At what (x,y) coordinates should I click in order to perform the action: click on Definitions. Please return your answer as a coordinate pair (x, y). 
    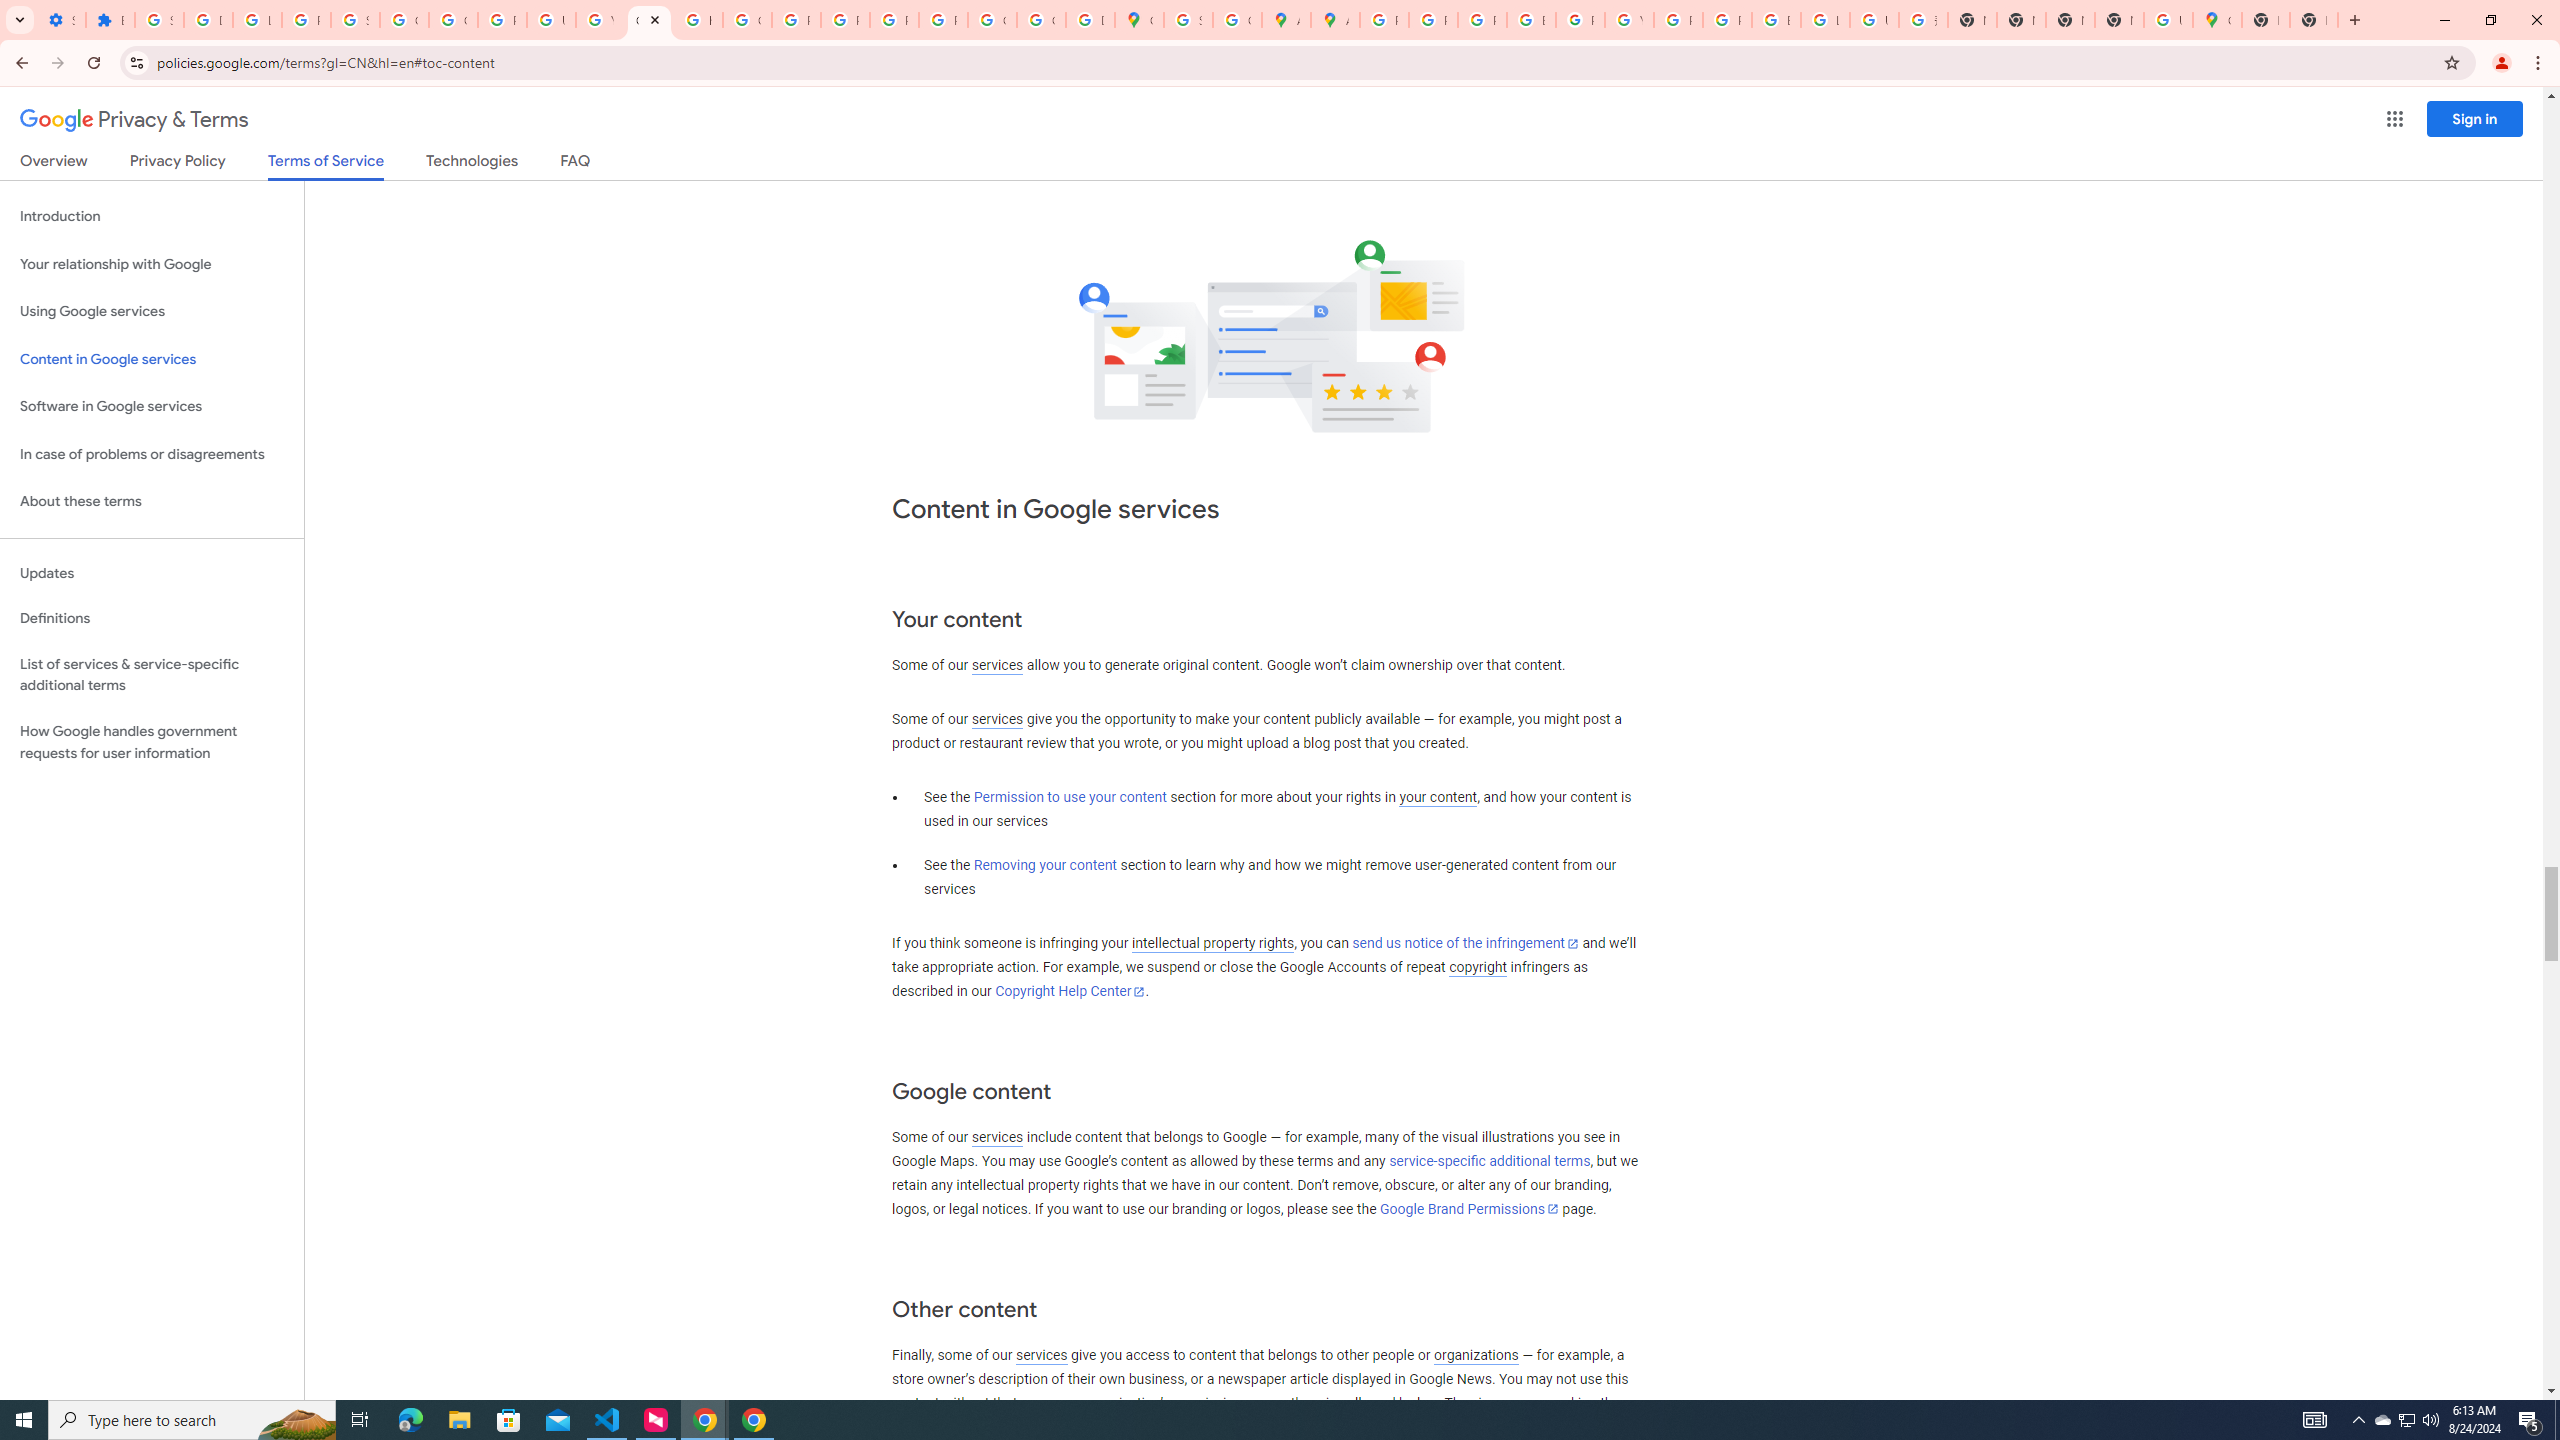
    Looking at the image, I should click on (152, 619).